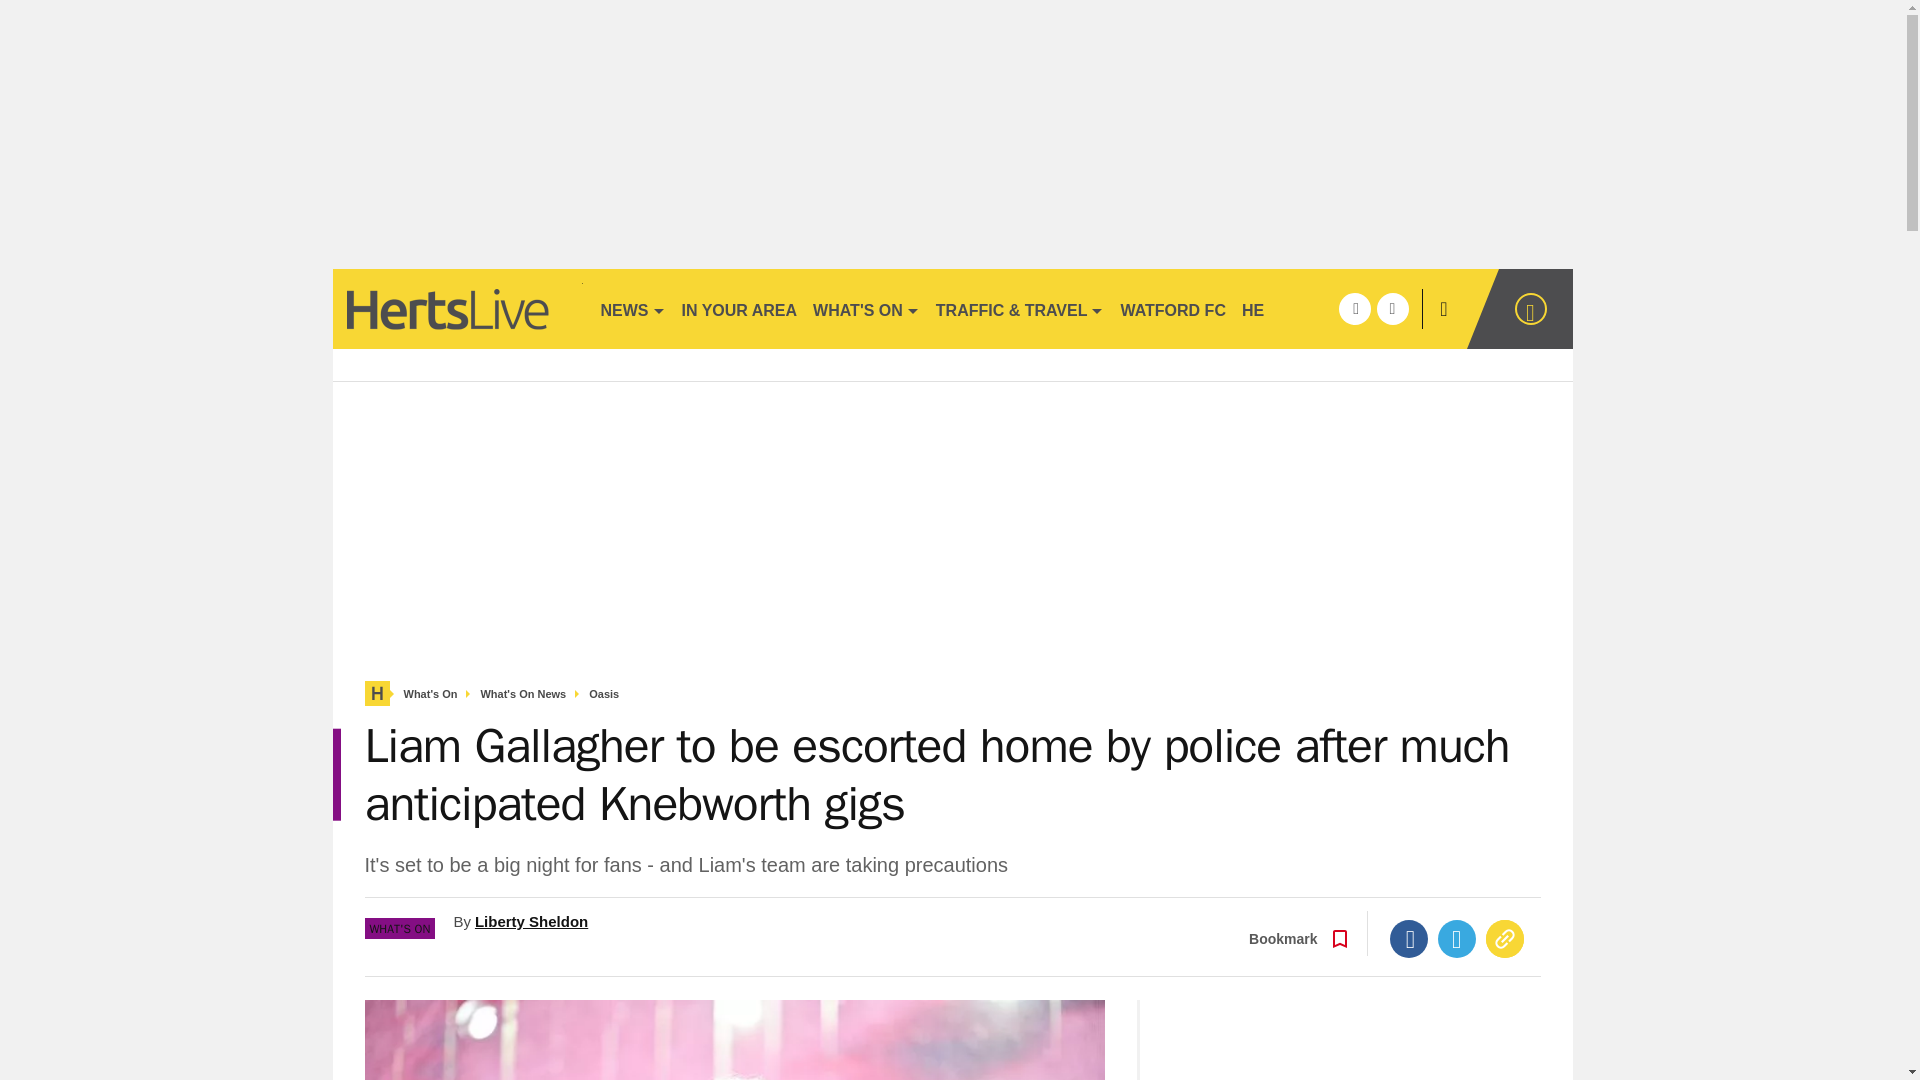 The width and height of the screenshot is (1920, 1080). What do you see at coordinates (740, 308) in the screenshot?
I see `IN YOUR AREA` at bounding box center [740, 308].